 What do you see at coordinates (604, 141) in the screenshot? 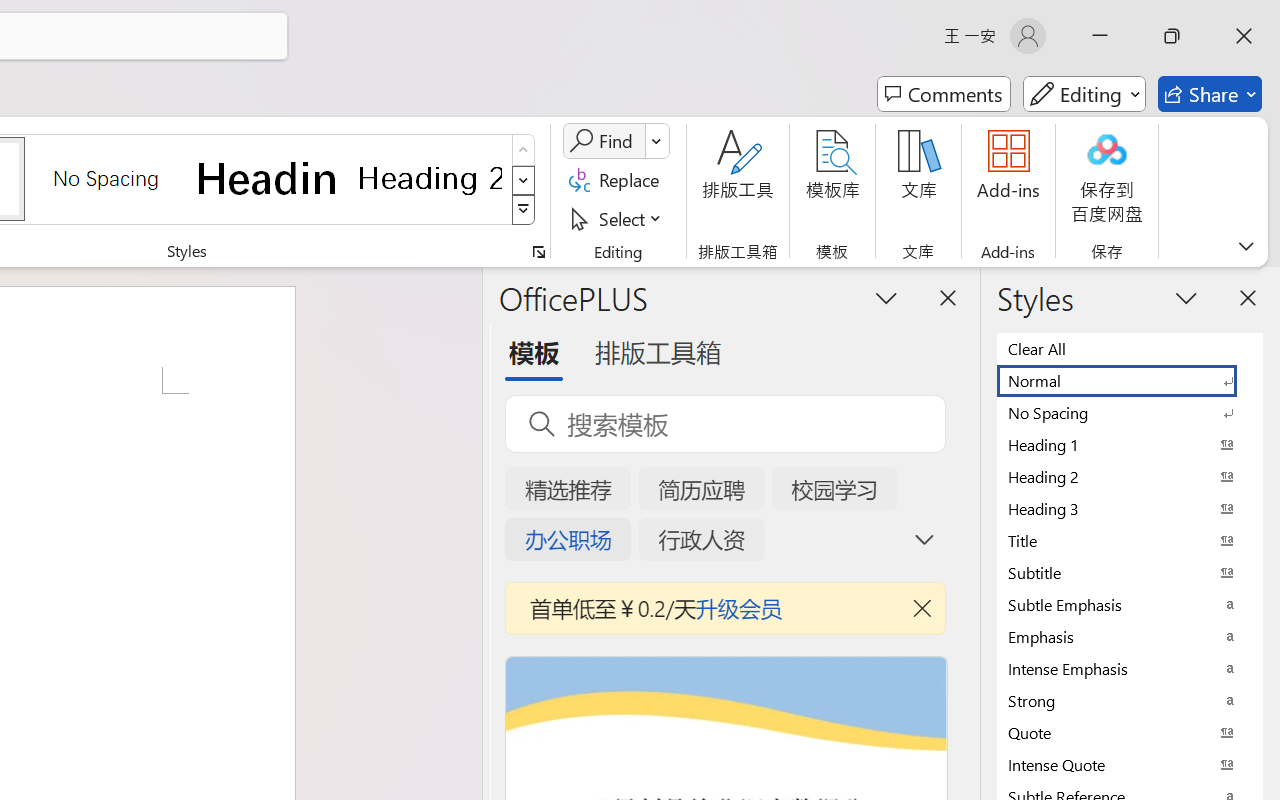
I see `Find` at bounding box center [604, 141].